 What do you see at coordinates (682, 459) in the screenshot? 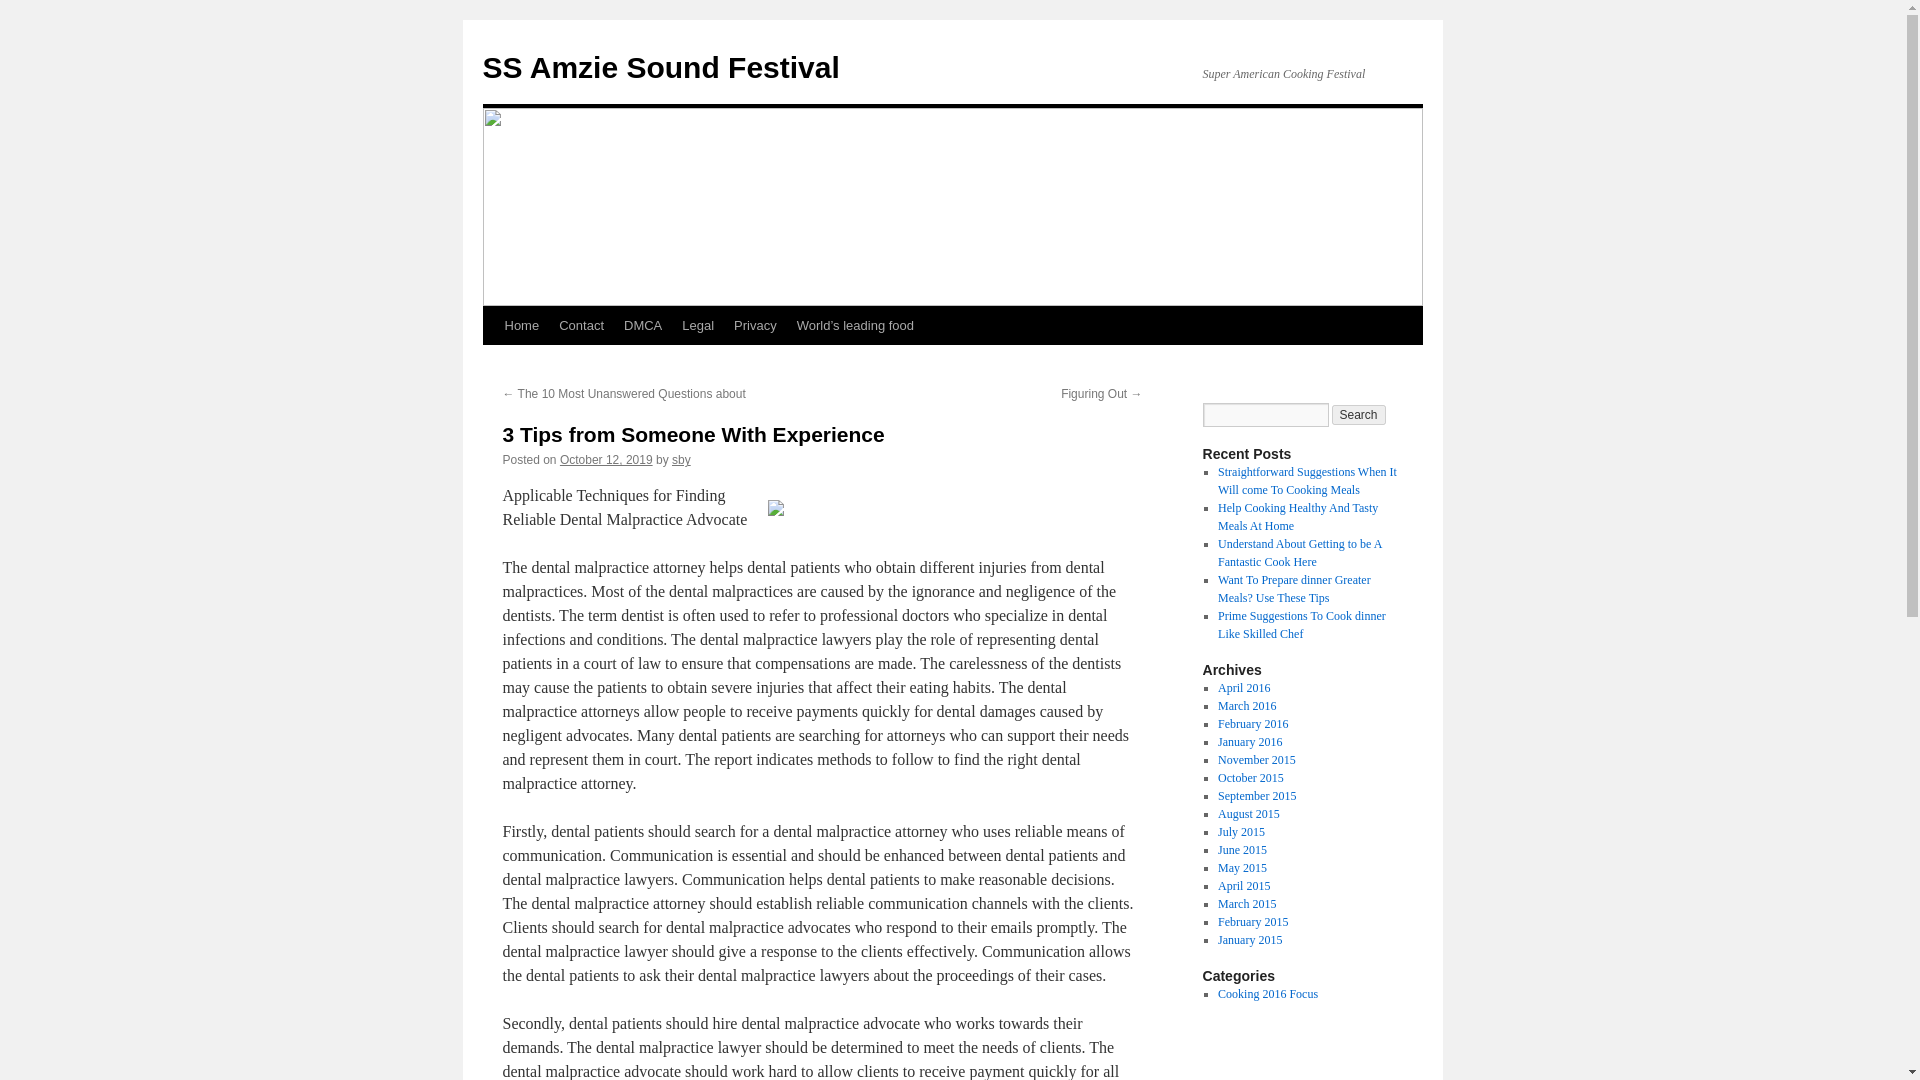
I see `View all posts by sby` at bounding box center [682, 459].